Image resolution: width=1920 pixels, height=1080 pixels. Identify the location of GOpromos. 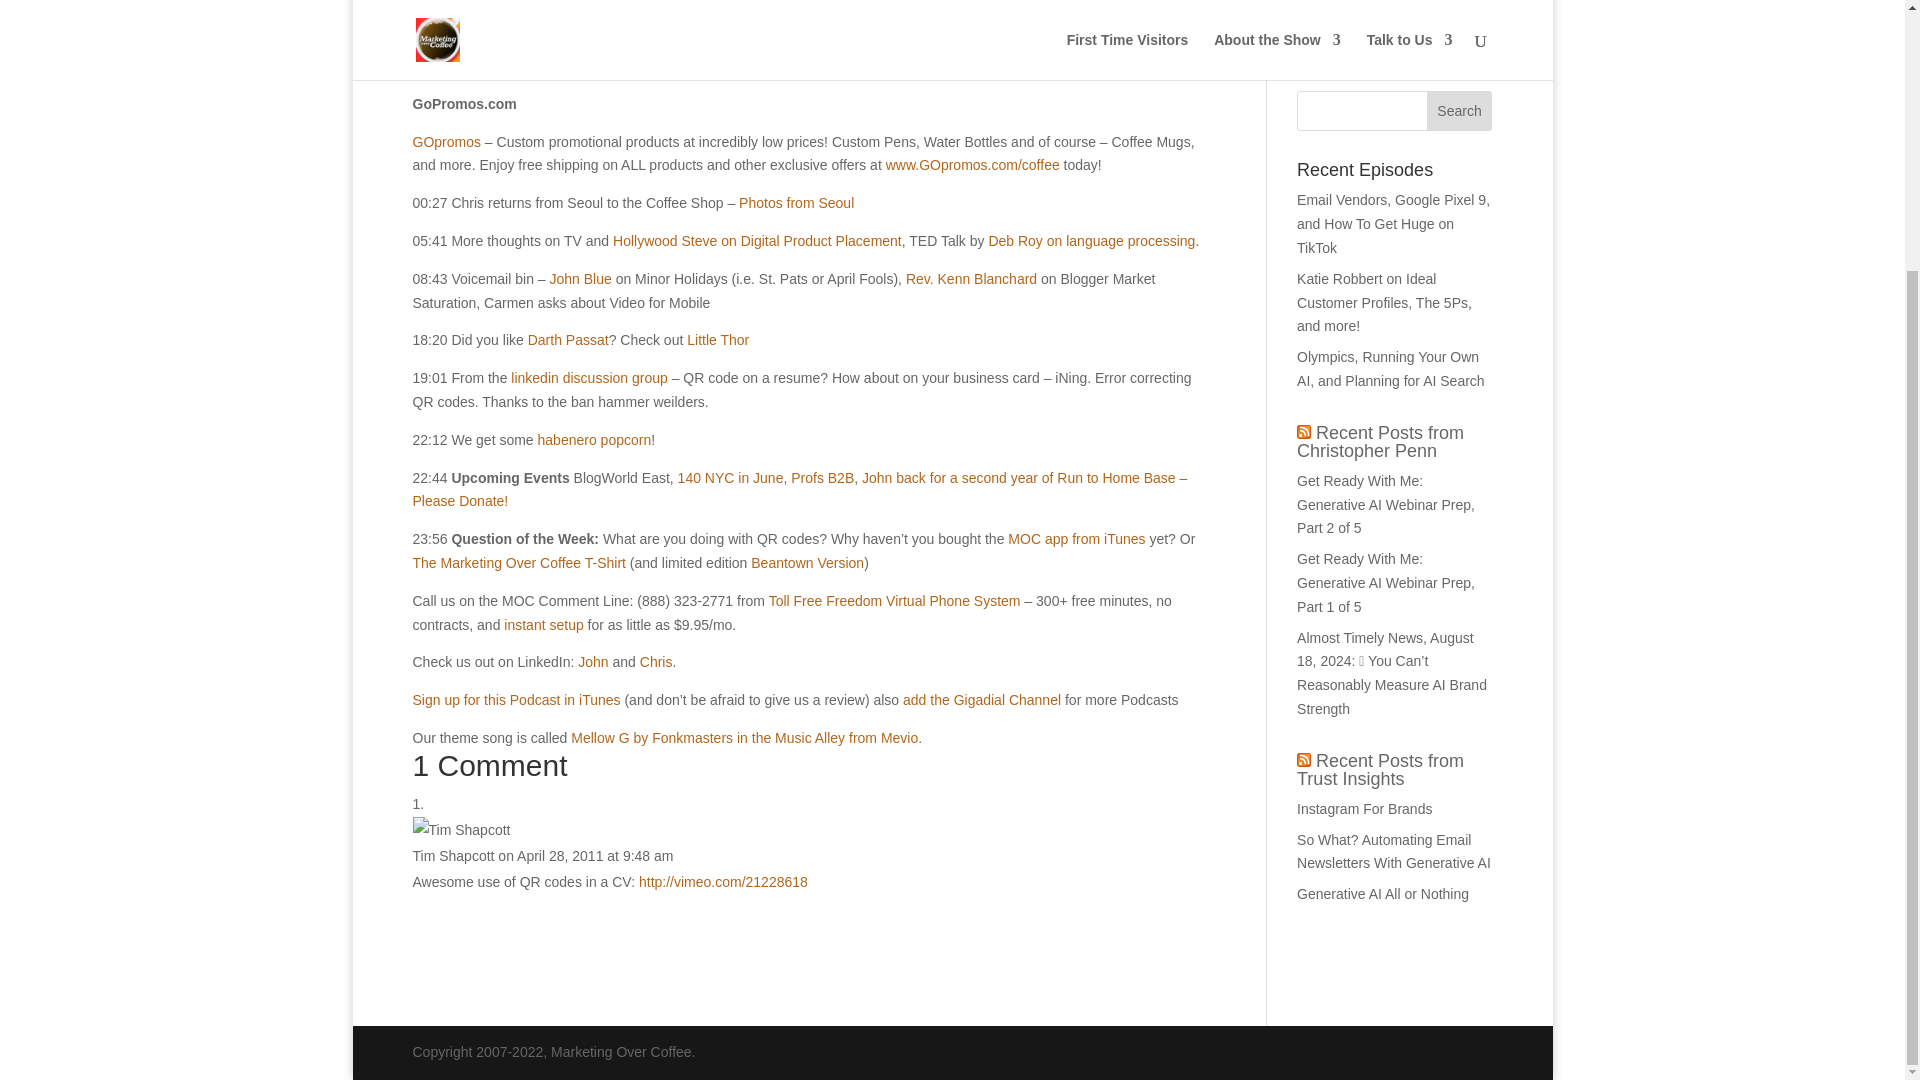
(446, 142).